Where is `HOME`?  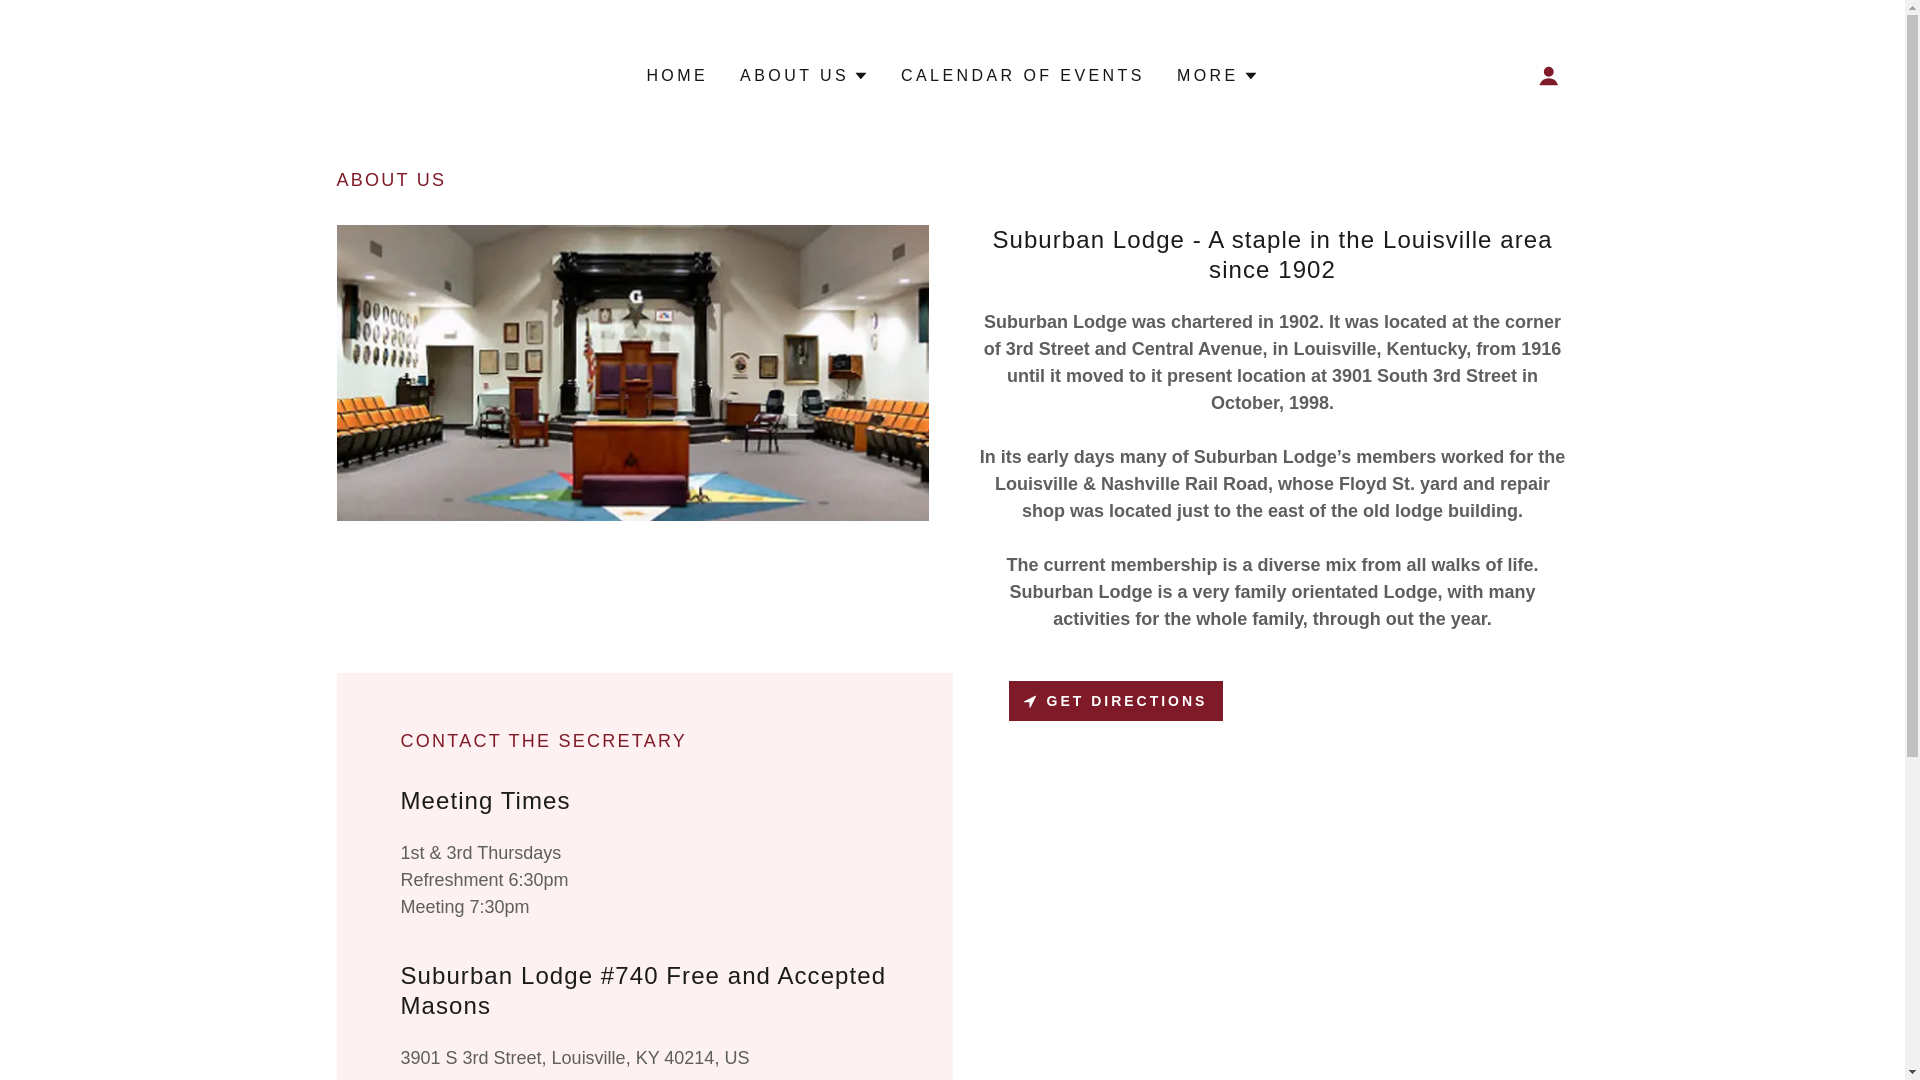
HOME is located at coordinates (676, 76).